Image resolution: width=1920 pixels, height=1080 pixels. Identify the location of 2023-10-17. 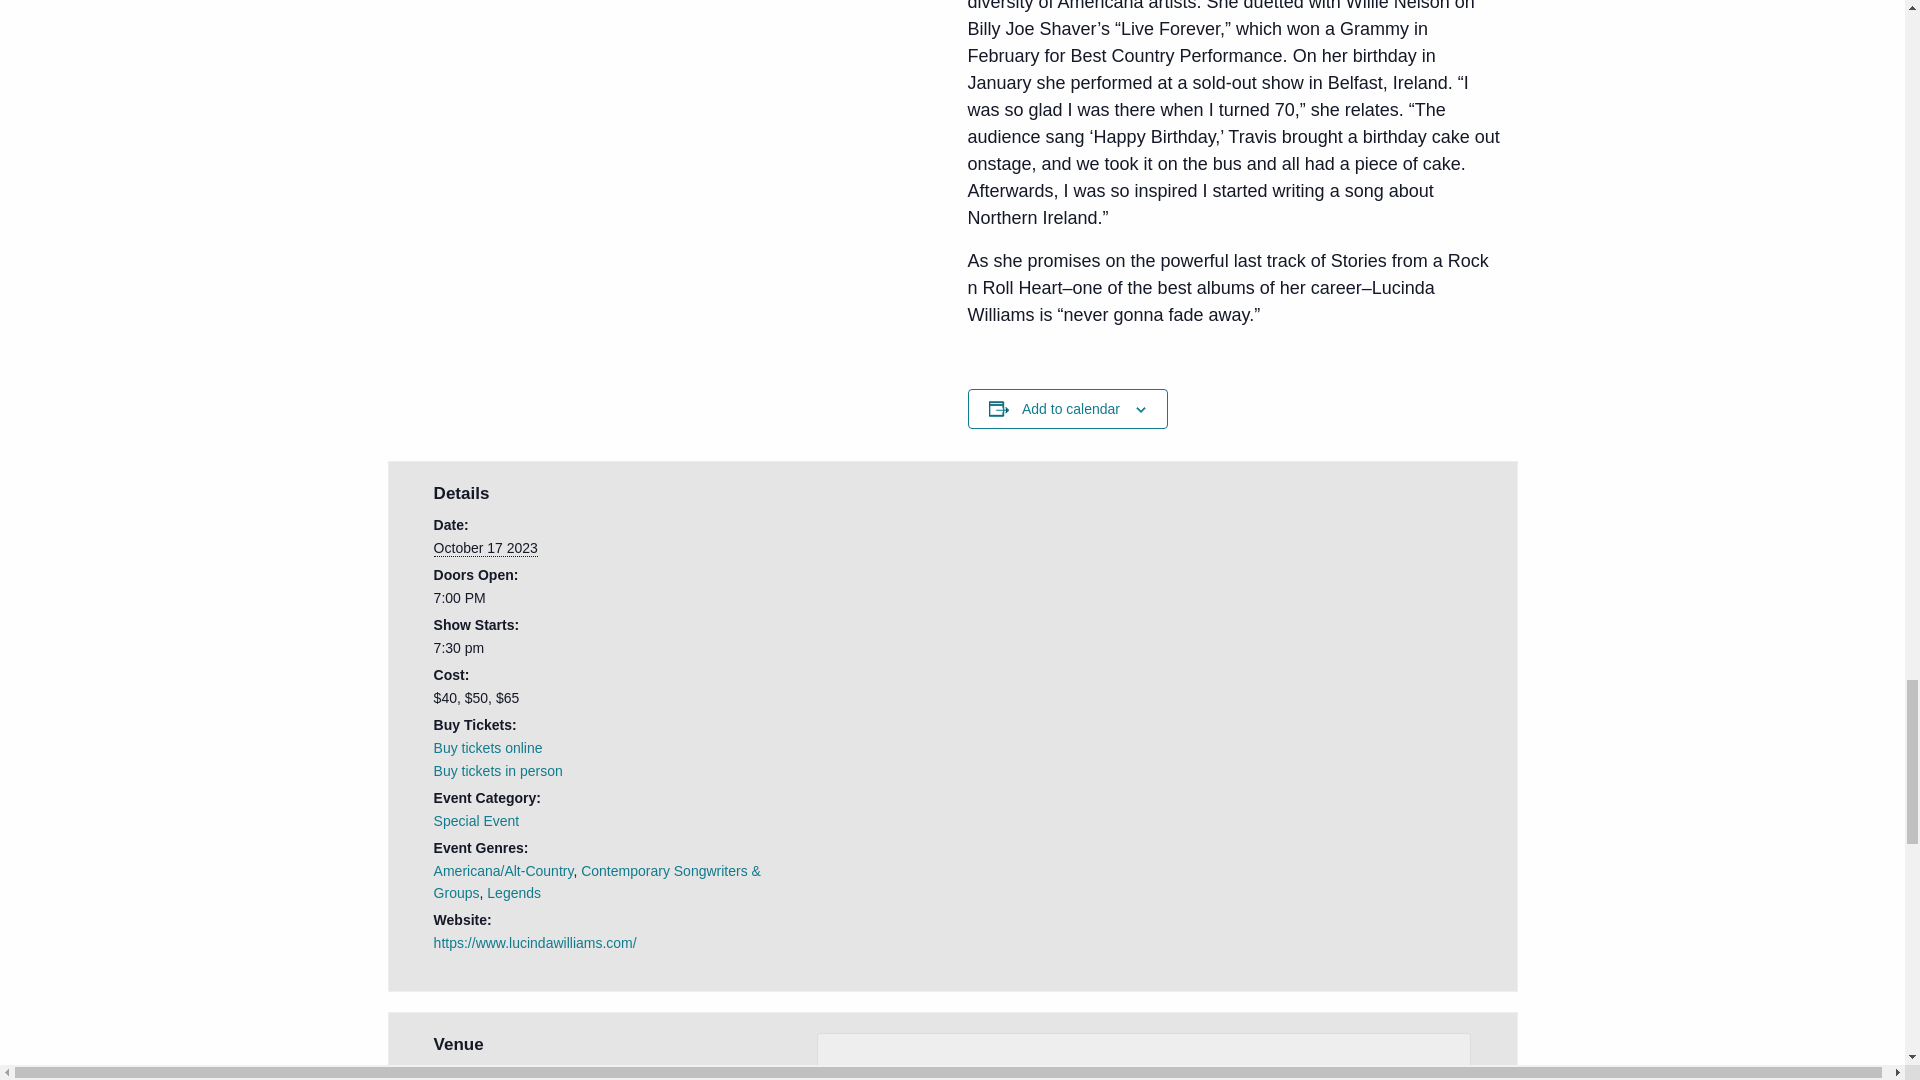
(485, 548).